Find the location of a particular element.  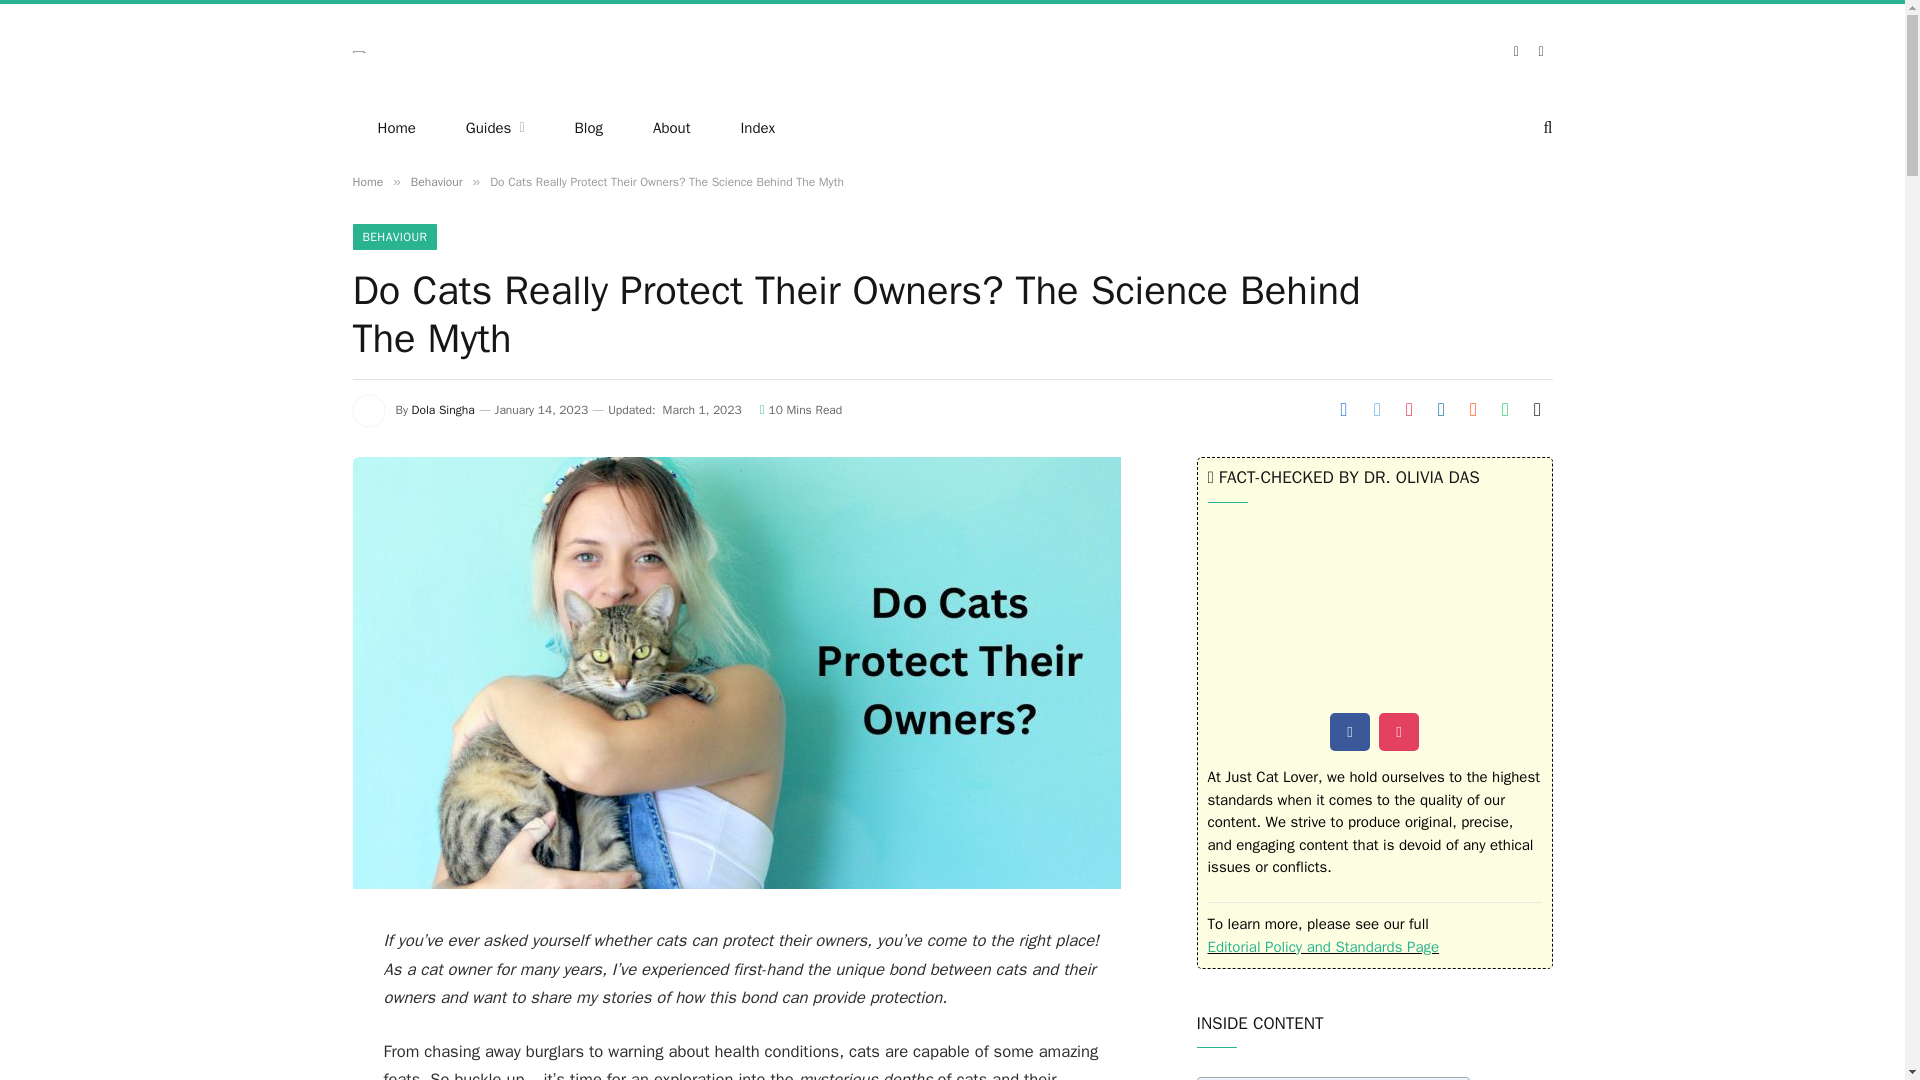

Home is located at coordinates (366, 182).